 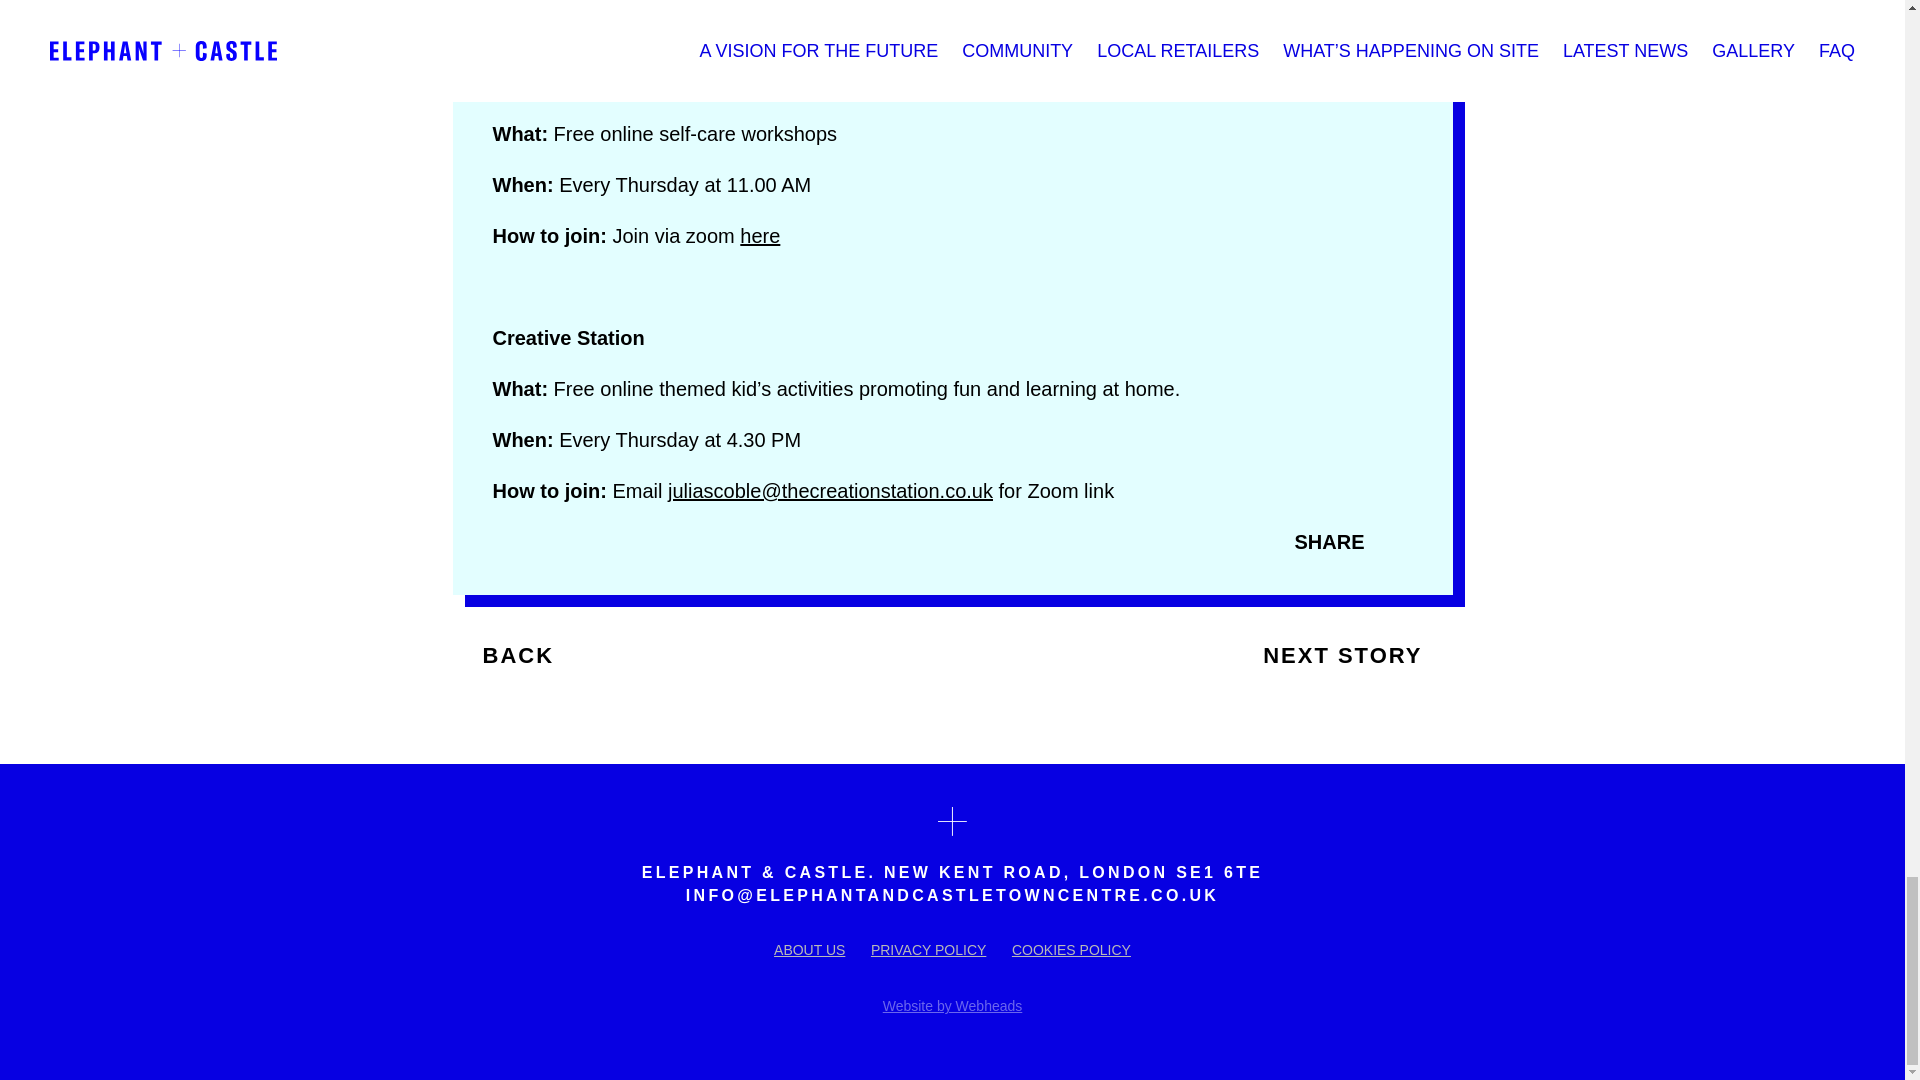 I want to click on ABOUT US, so click(x=808, y=949).